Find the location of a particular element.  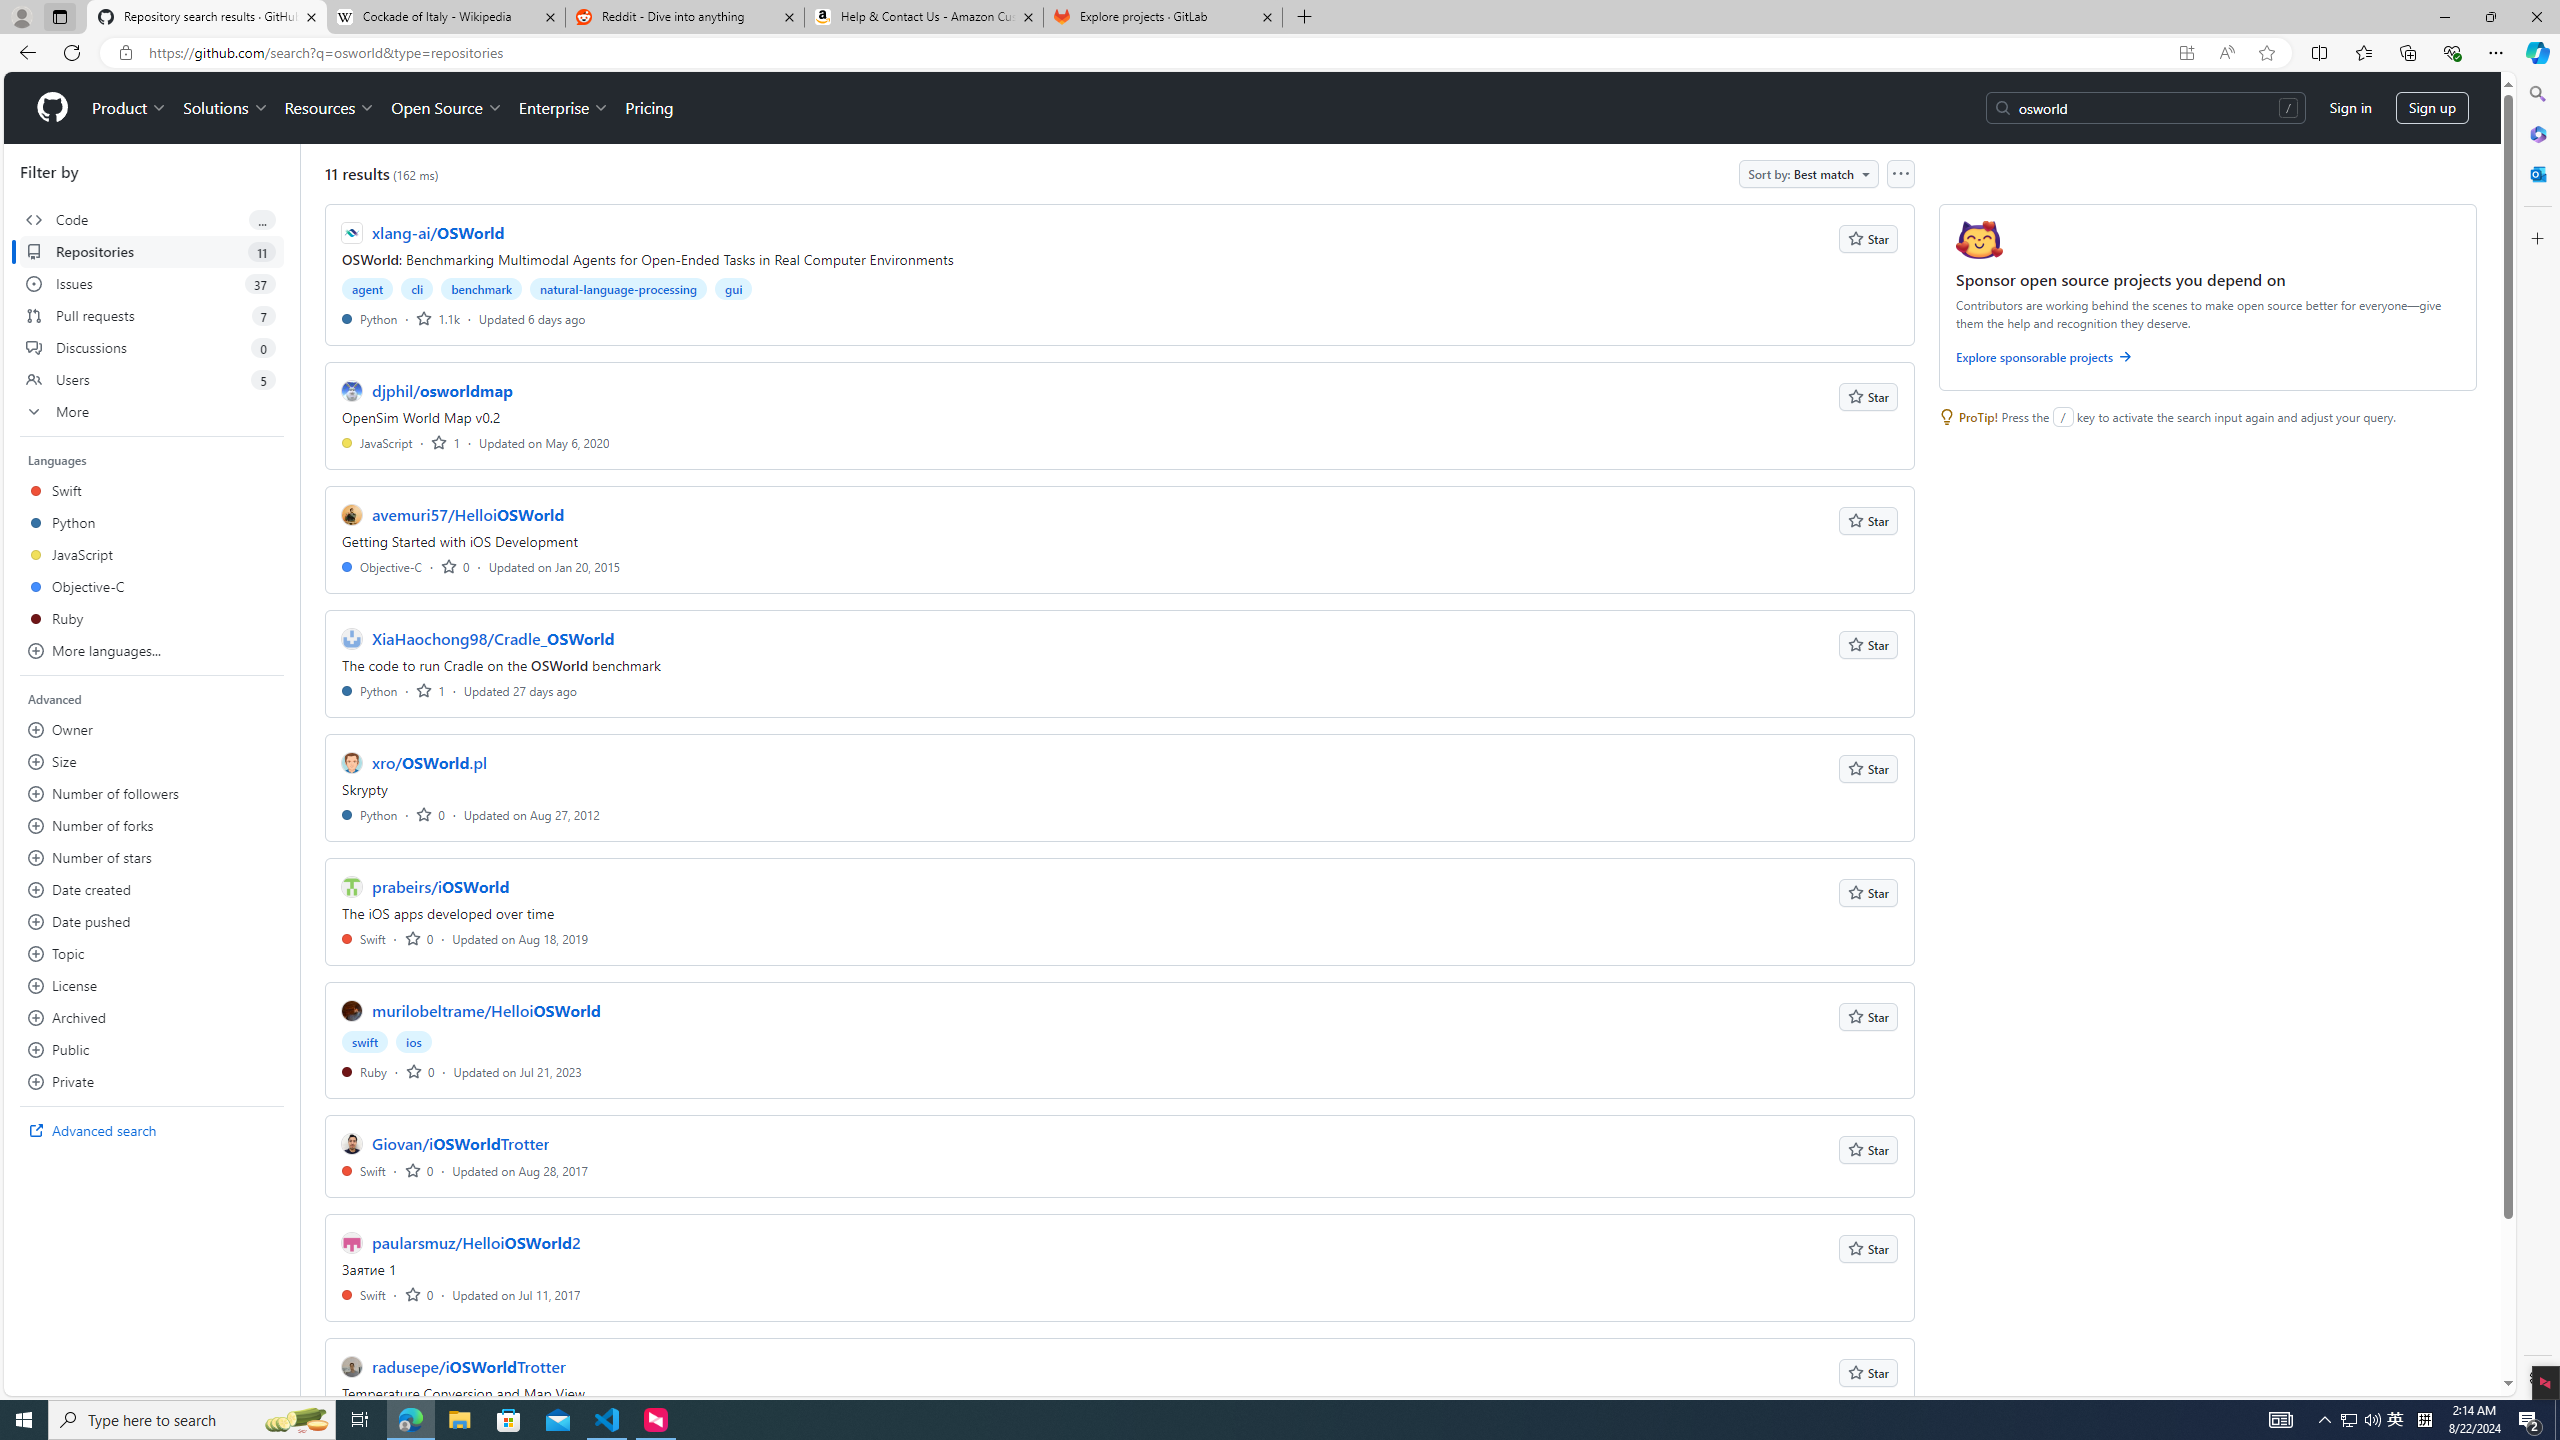

gui is located at coordinates (733, 288).